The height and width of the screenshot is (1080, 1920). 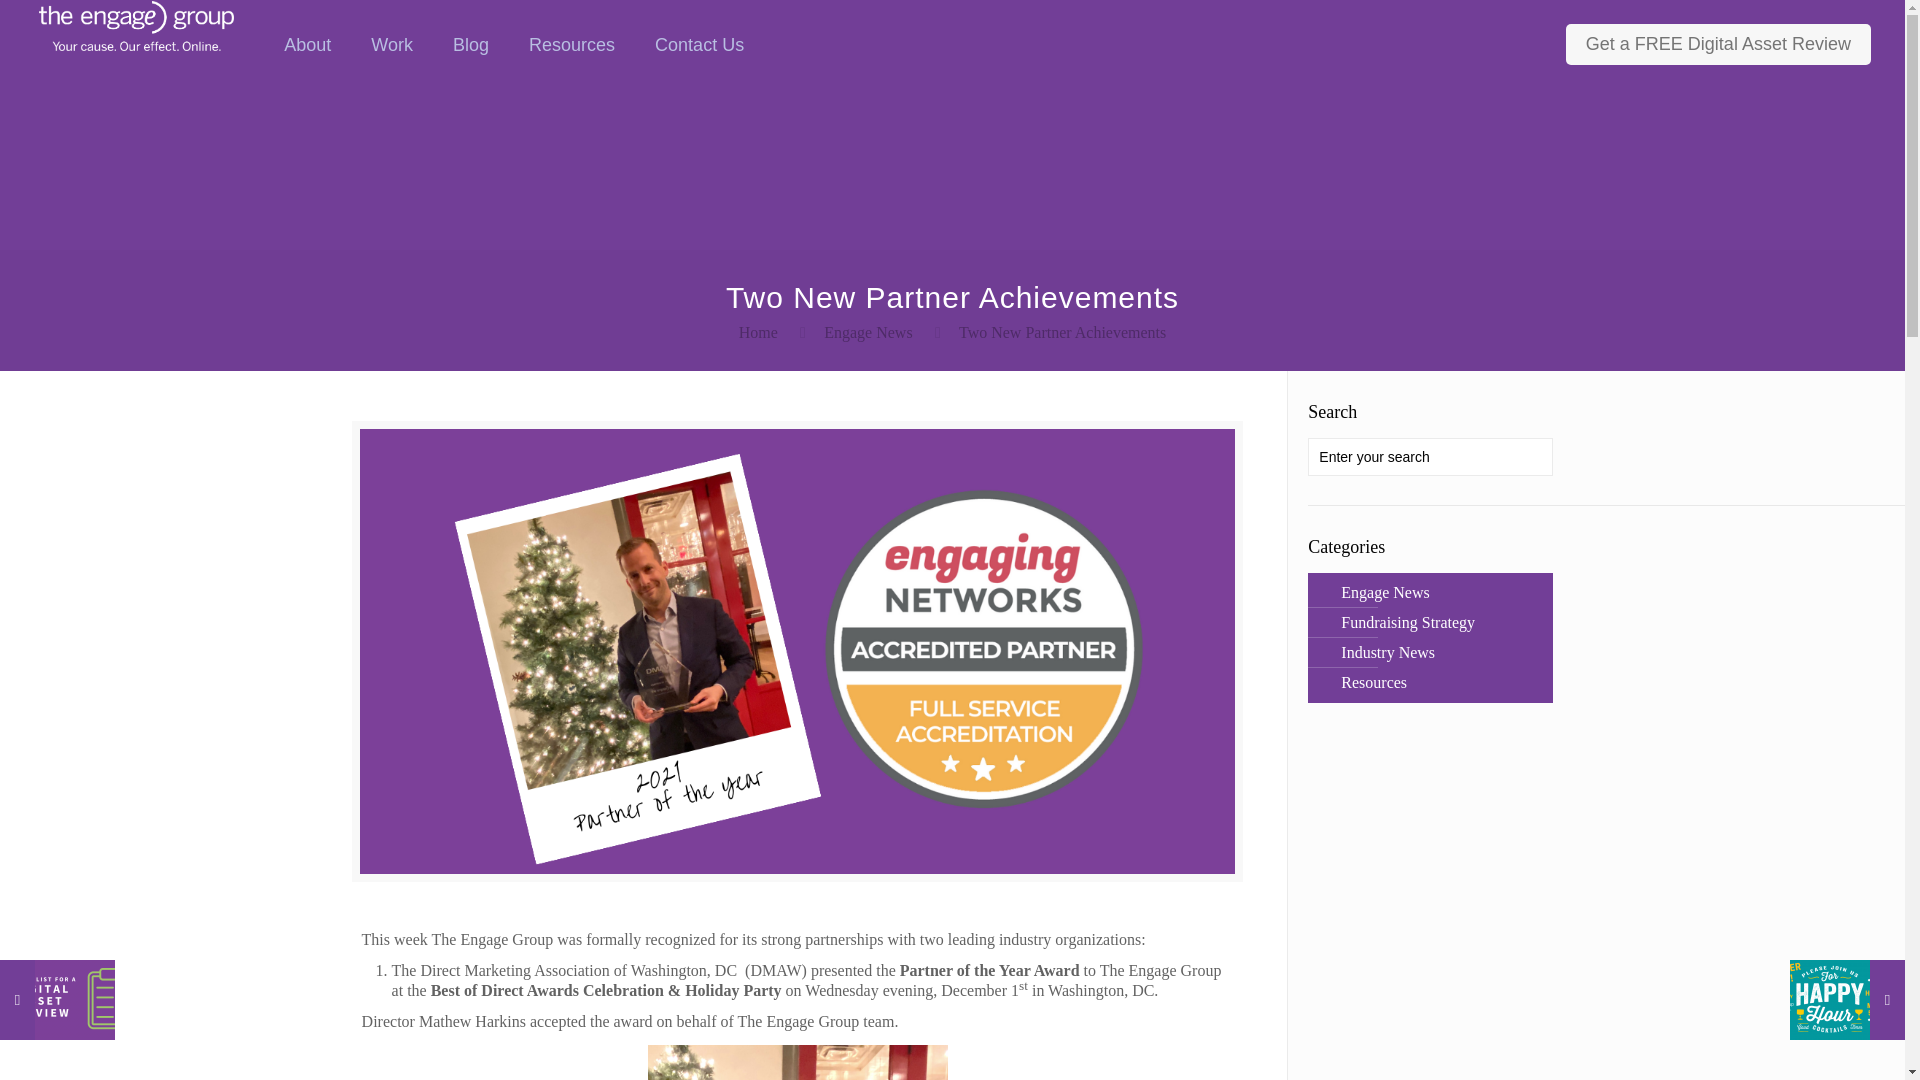 What do you see at coordinates (136, 24) in the screenshot?
I see `The Engage Group` at bounding box center [136, 24].